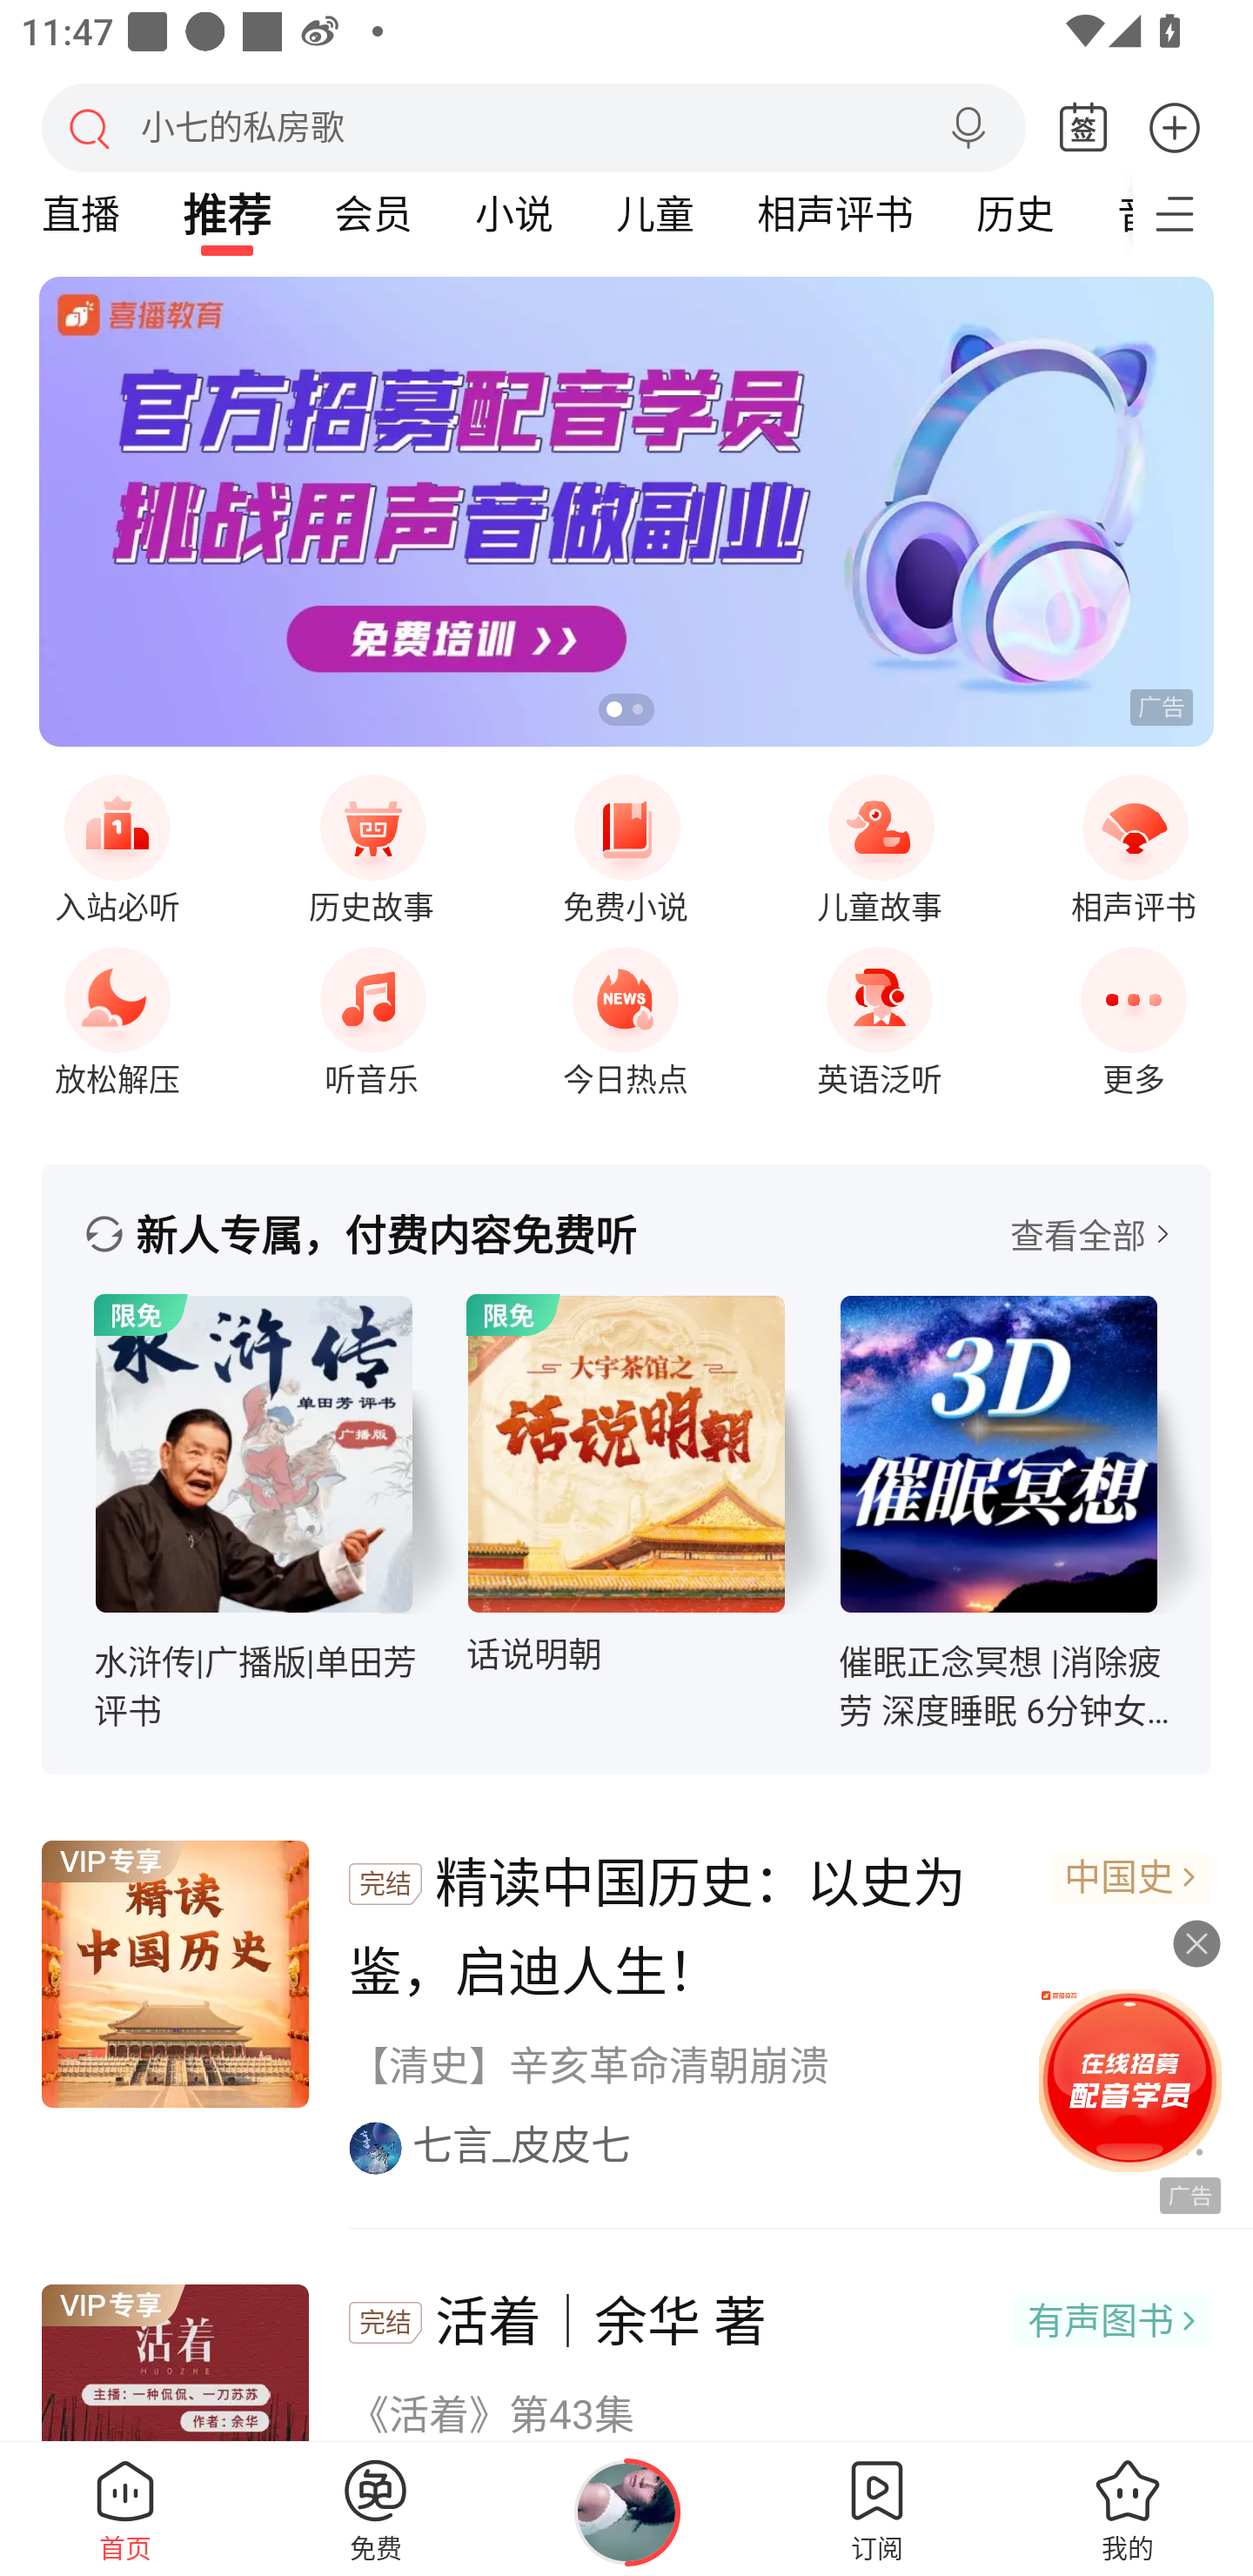 The height and width of the screenshot is (2576, 1253). What do you see at coordinates (533, 127) in the screenshot?
I see `搜索 小七的私房歌 语音搜索` at bounding box center [533, 127].